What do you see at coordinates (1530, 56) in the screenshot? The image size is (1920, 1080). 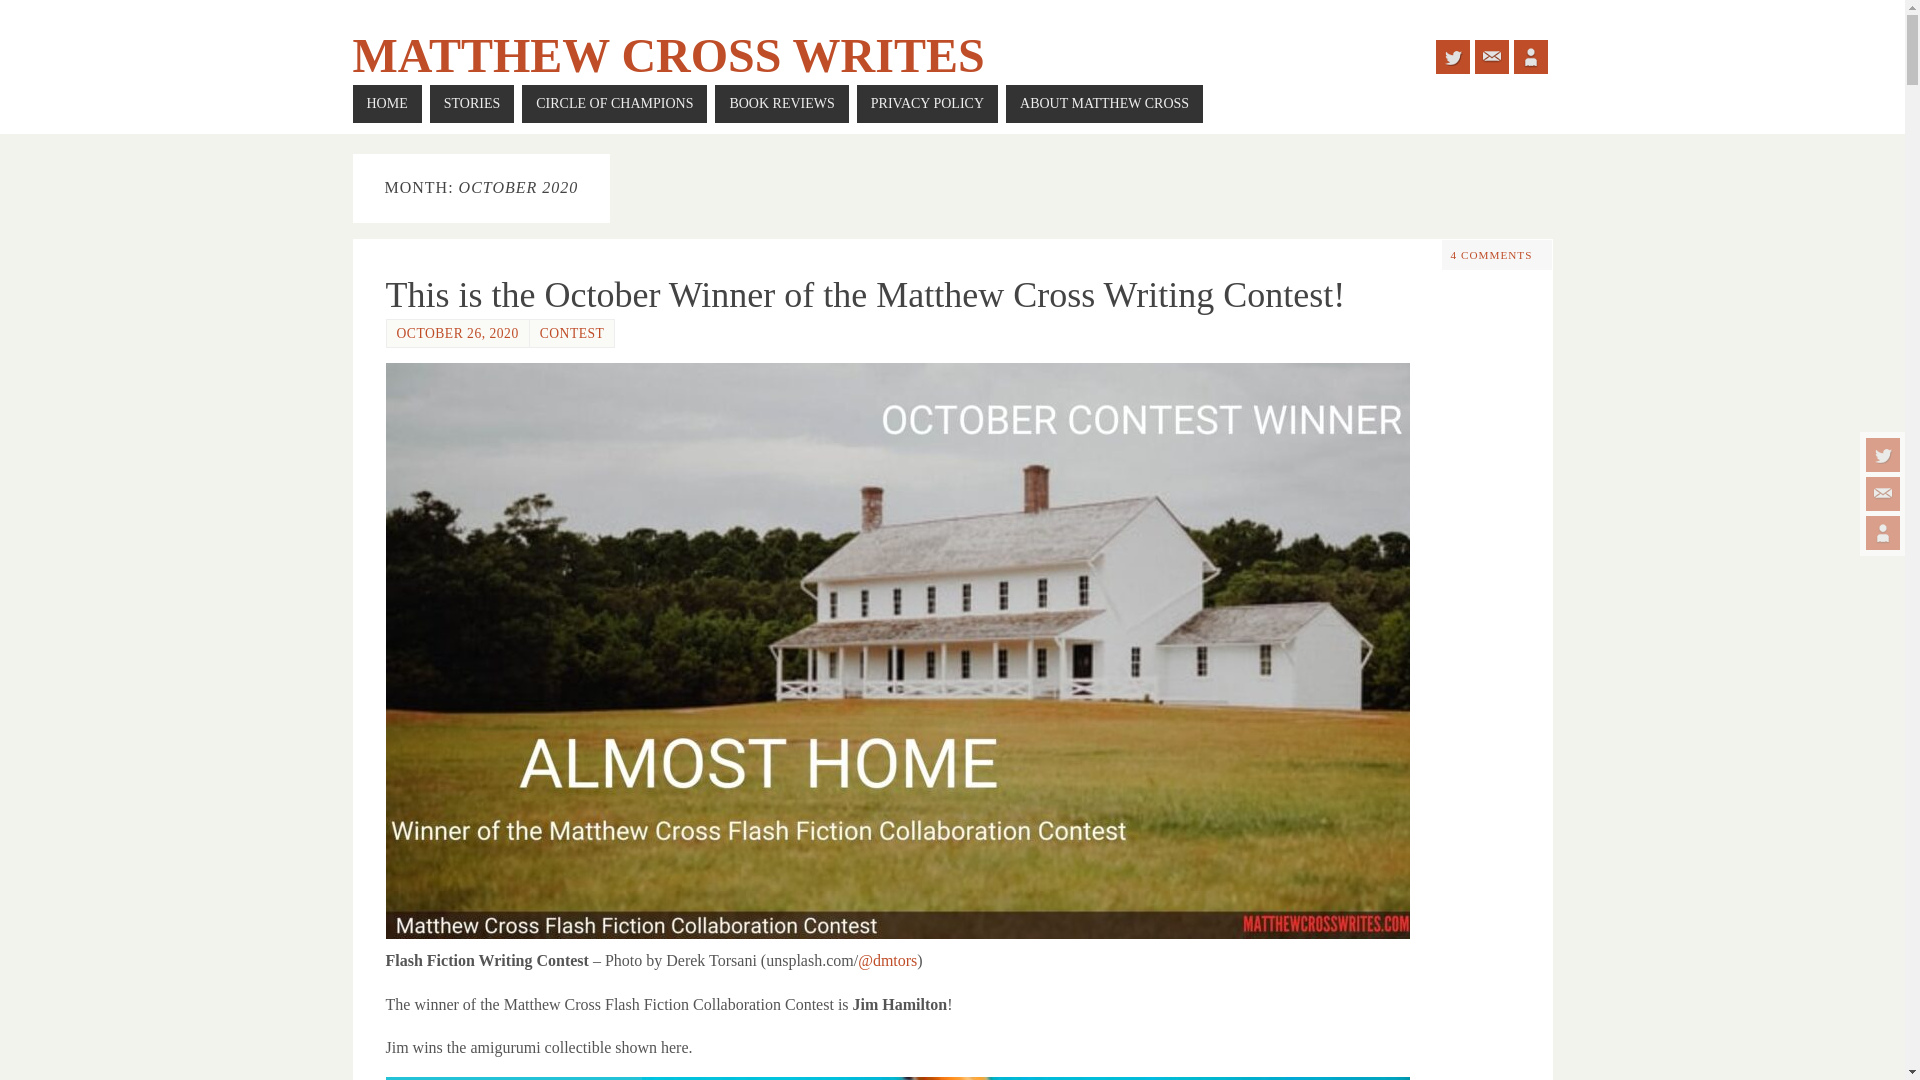 I see `About` at bounding box center [1530, 56].